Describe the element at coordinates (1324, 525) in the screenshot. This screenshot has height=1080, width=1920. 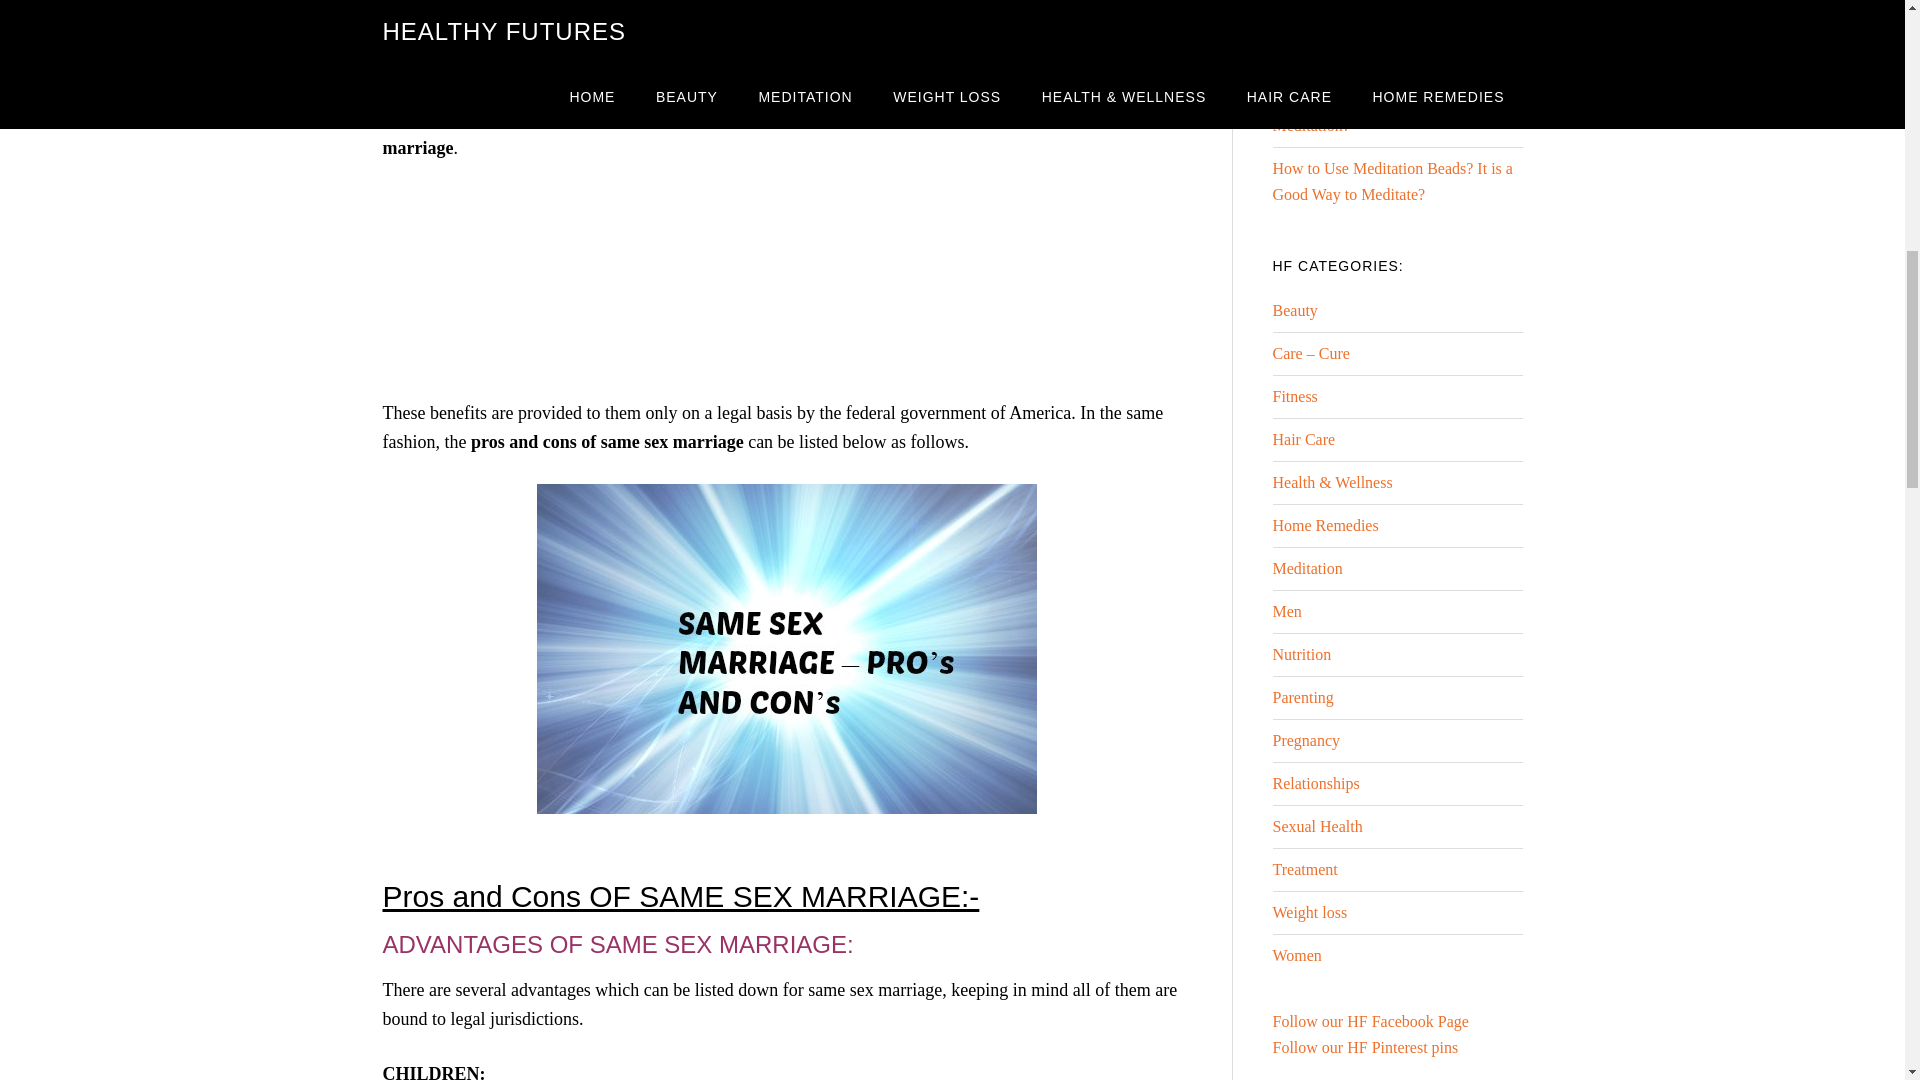
I see `Home Remedies` at that location.